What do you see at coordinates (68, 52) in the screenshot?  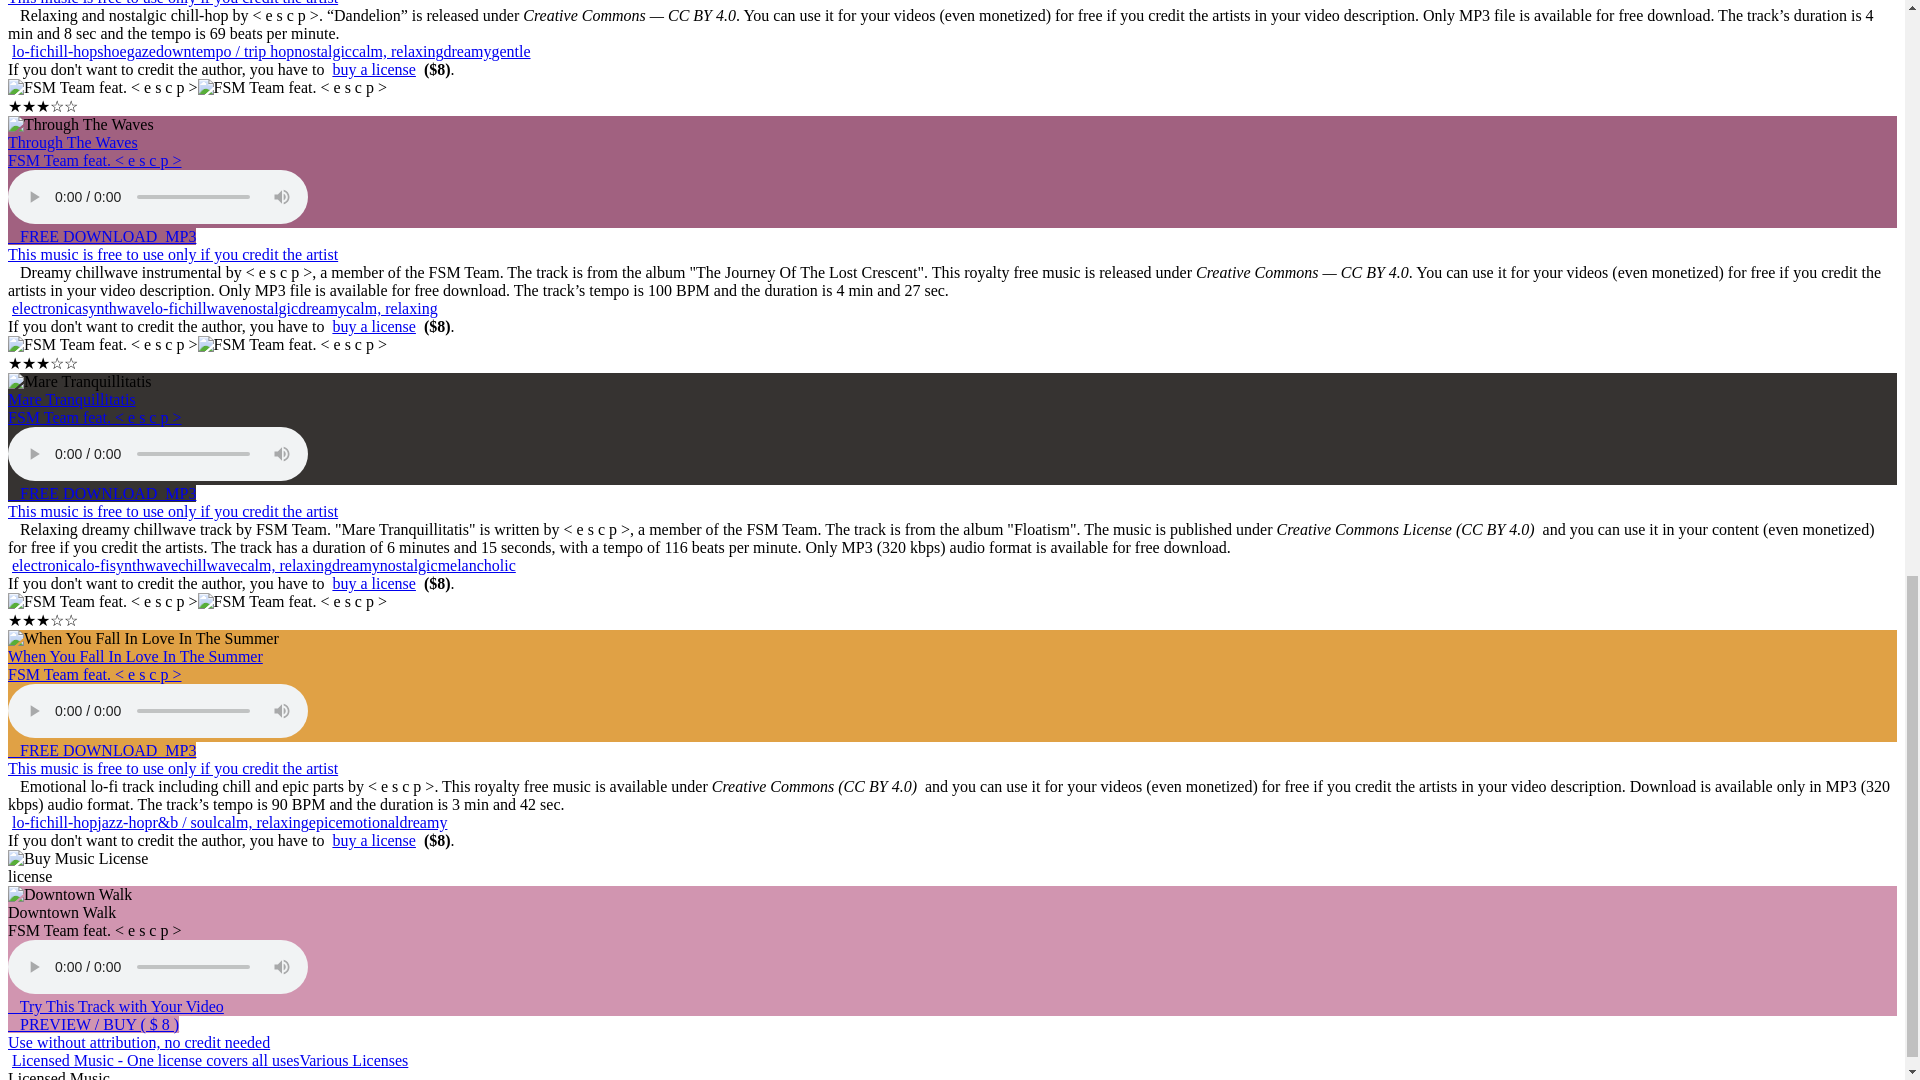 I see `chill-hop` at bounding box center [68, 52].